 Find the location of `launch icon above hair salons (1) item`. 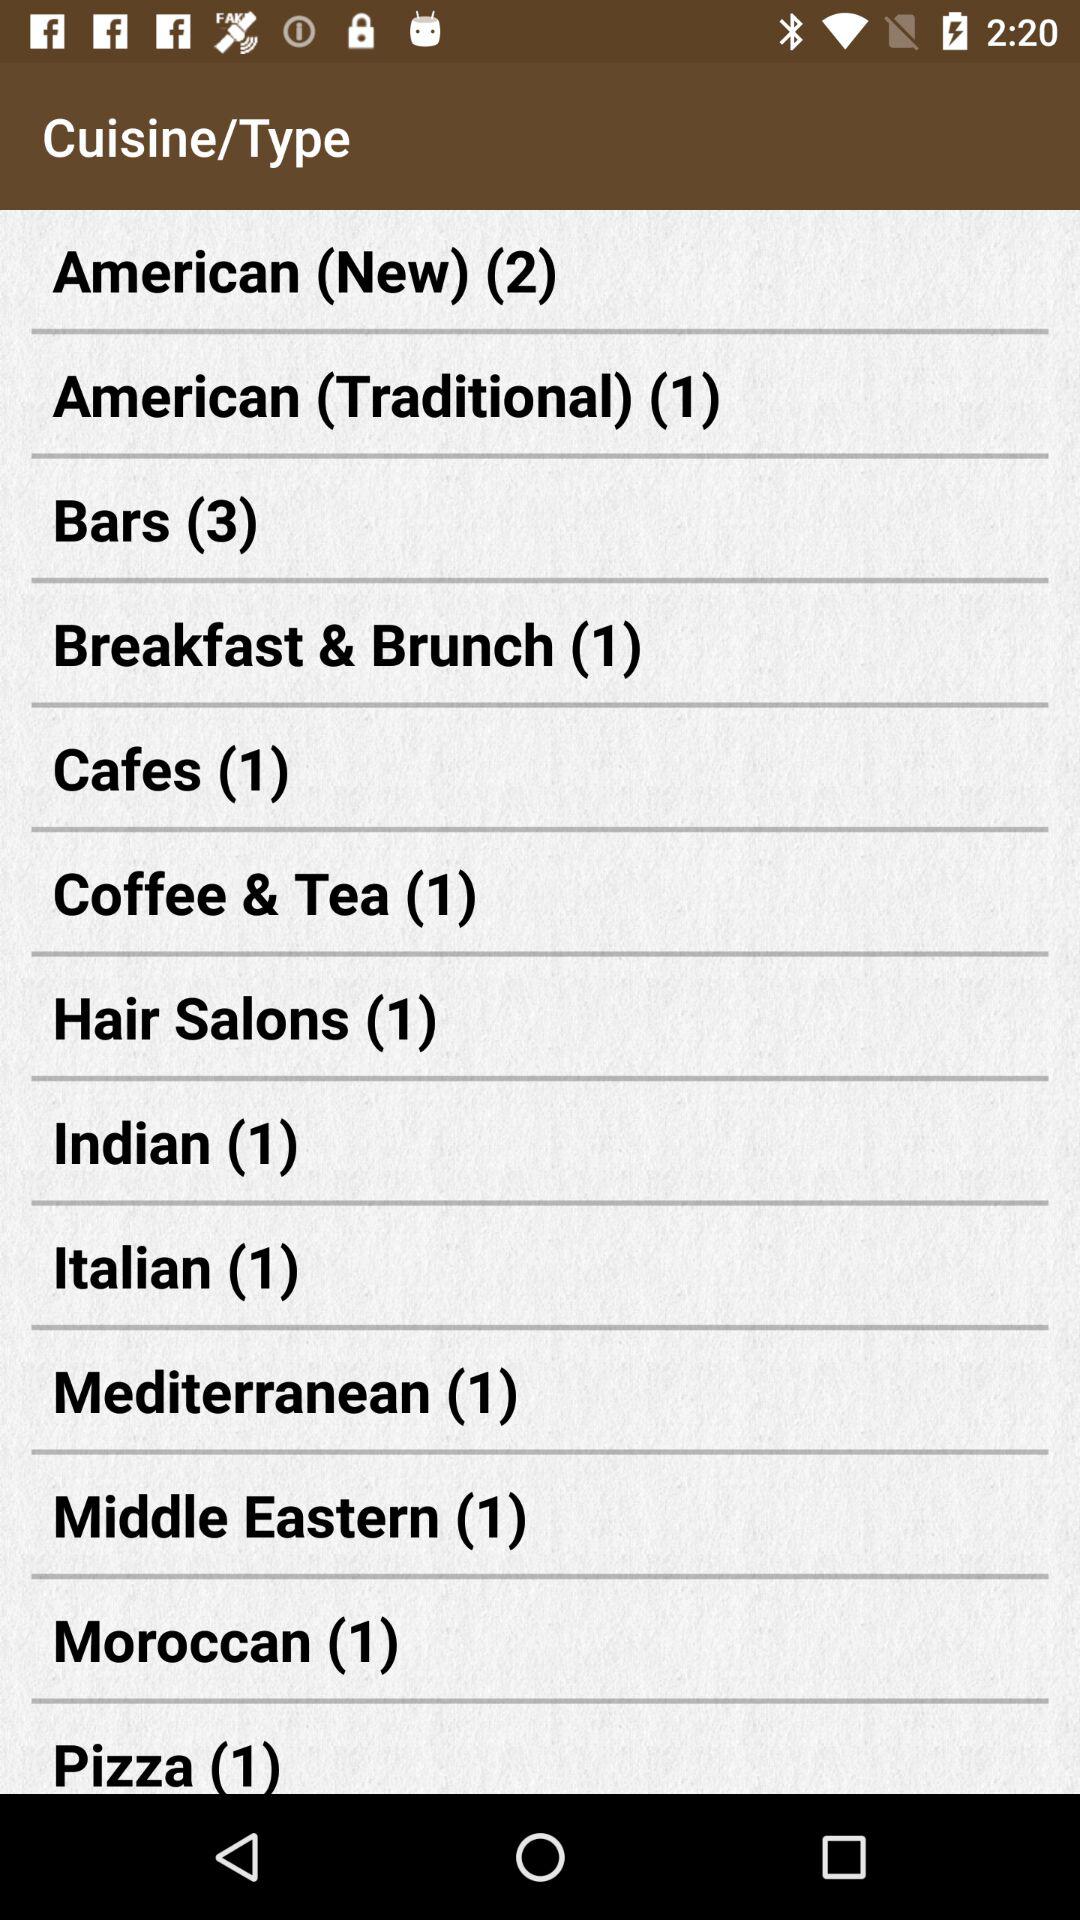

launch icon above hair salons (1) item is located at coordinates (540, 892).